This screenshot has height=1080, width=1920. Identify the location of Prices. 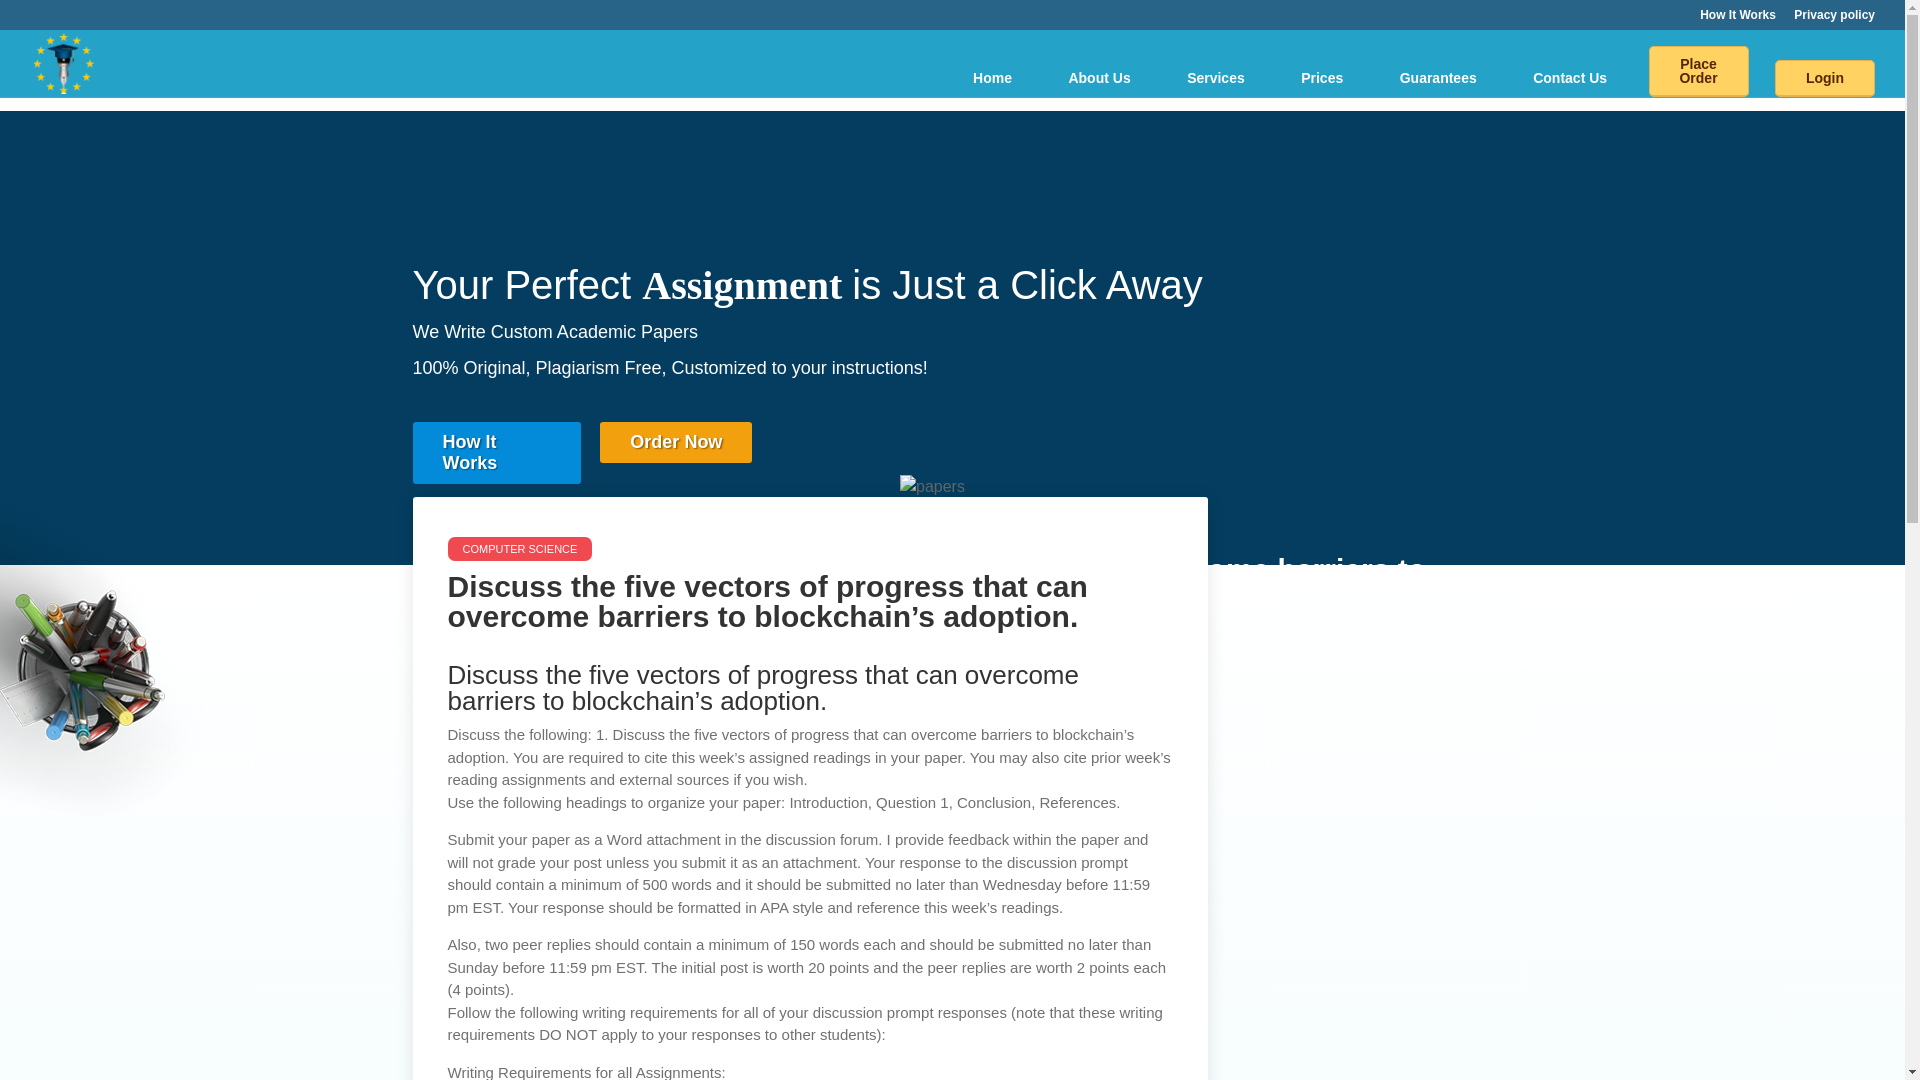
(1322, 78).